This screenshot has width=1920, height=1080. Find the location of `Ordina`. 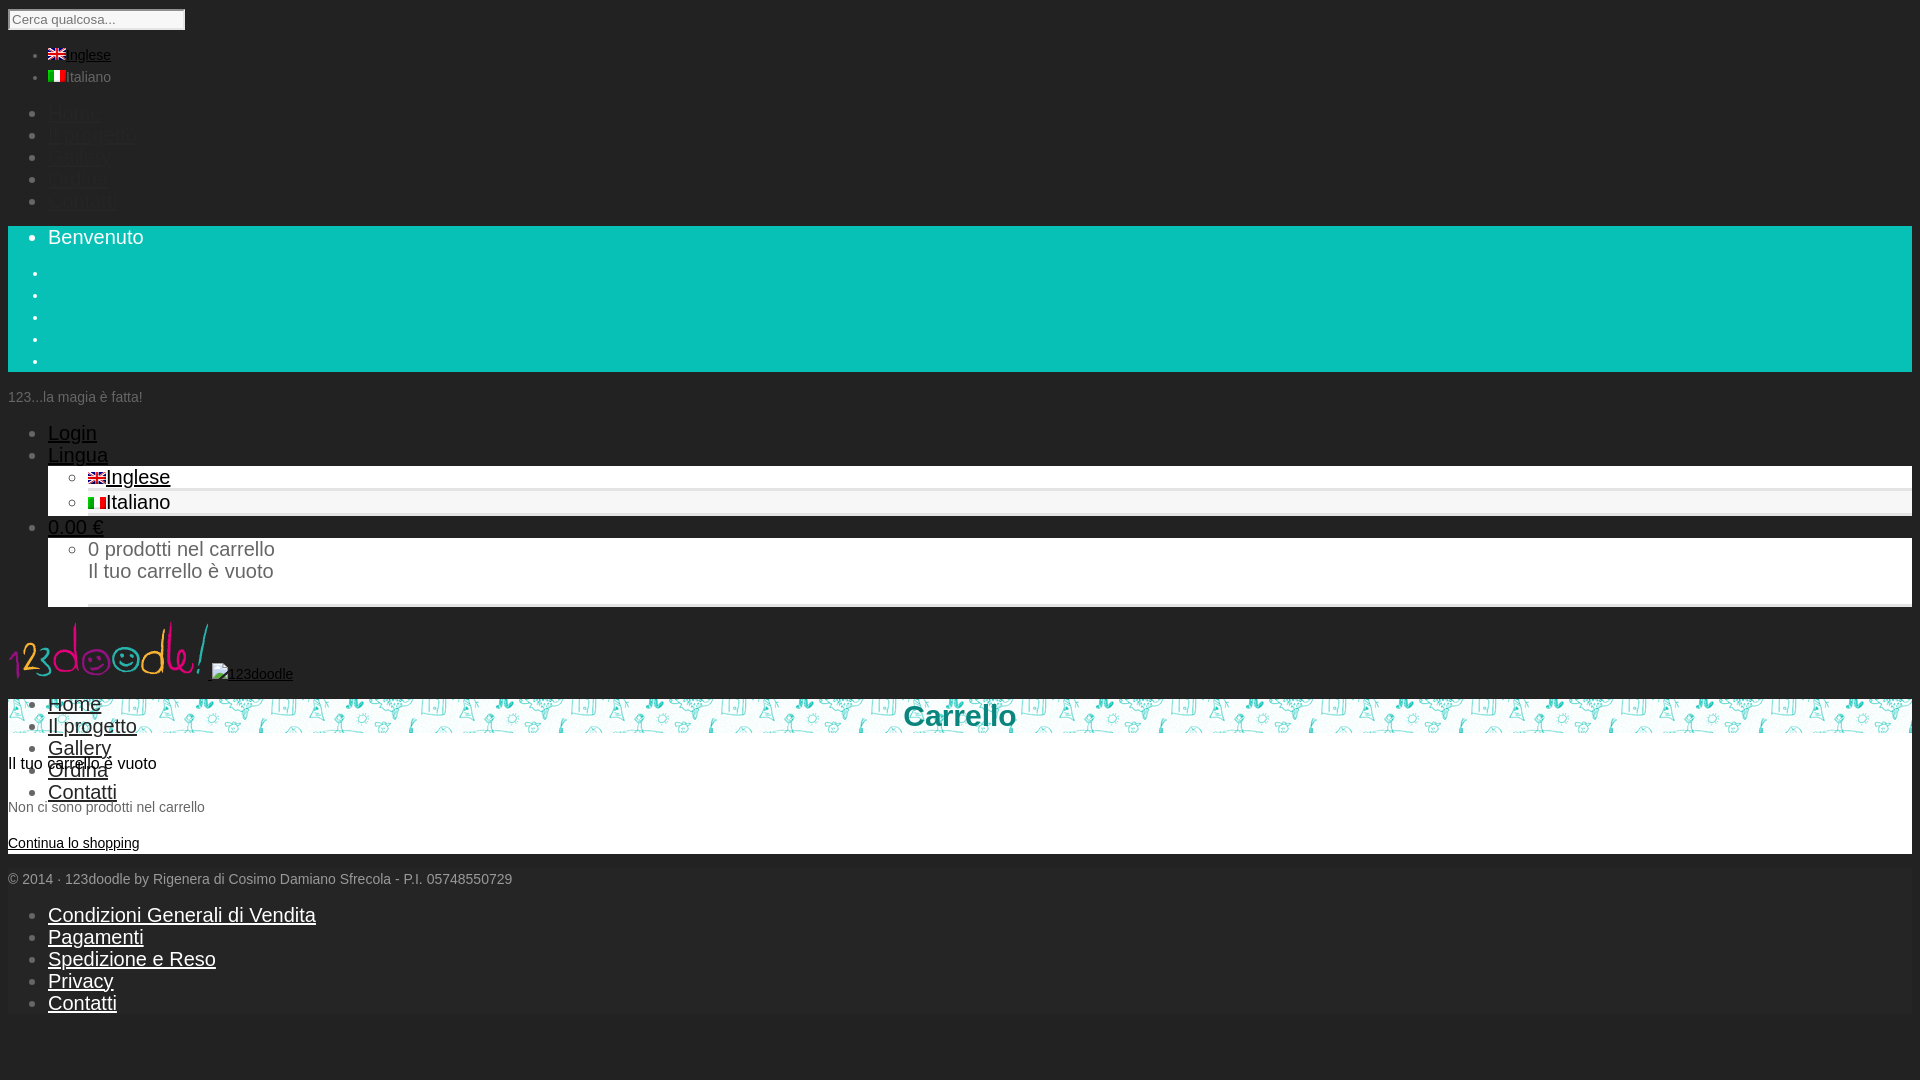

Ordina is located at coordinates (78, 179).